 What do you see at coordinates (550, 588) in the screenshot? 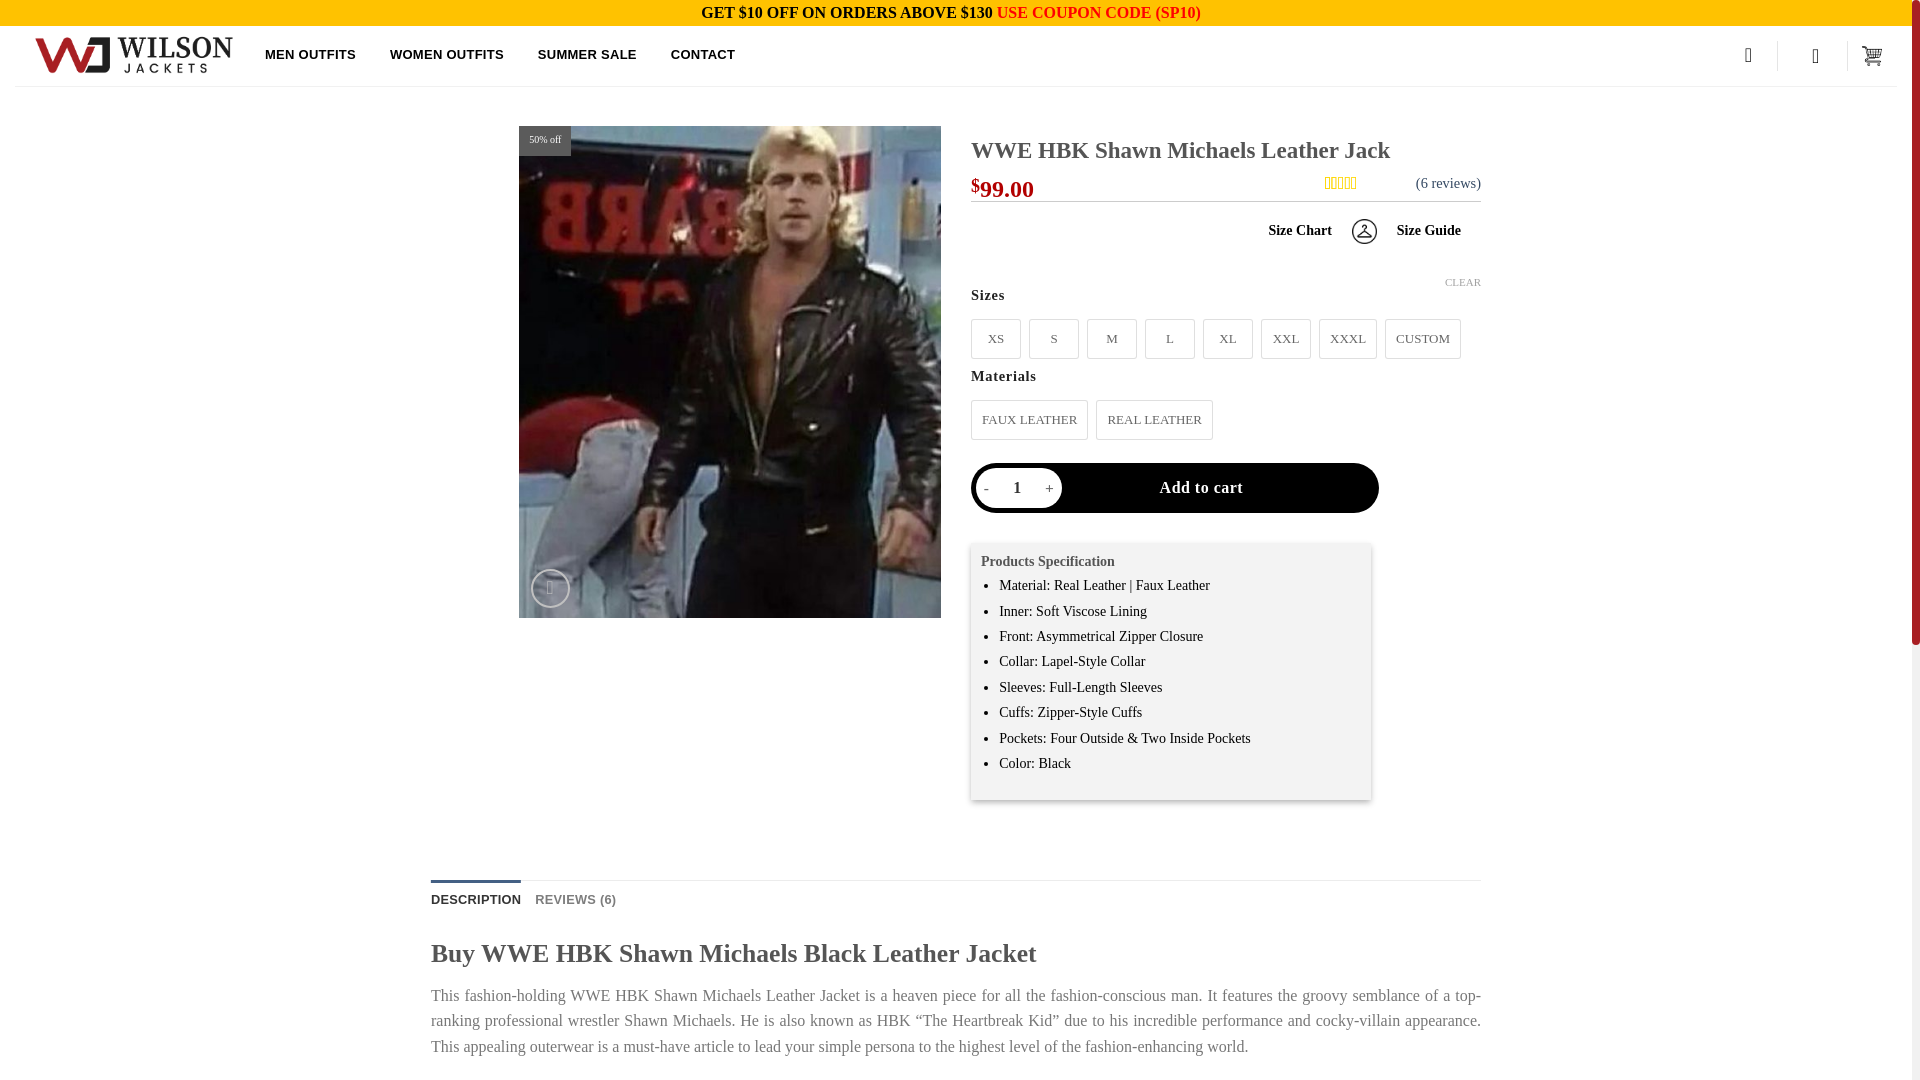
I see `Size Chart` at bounding box center [550, 588].